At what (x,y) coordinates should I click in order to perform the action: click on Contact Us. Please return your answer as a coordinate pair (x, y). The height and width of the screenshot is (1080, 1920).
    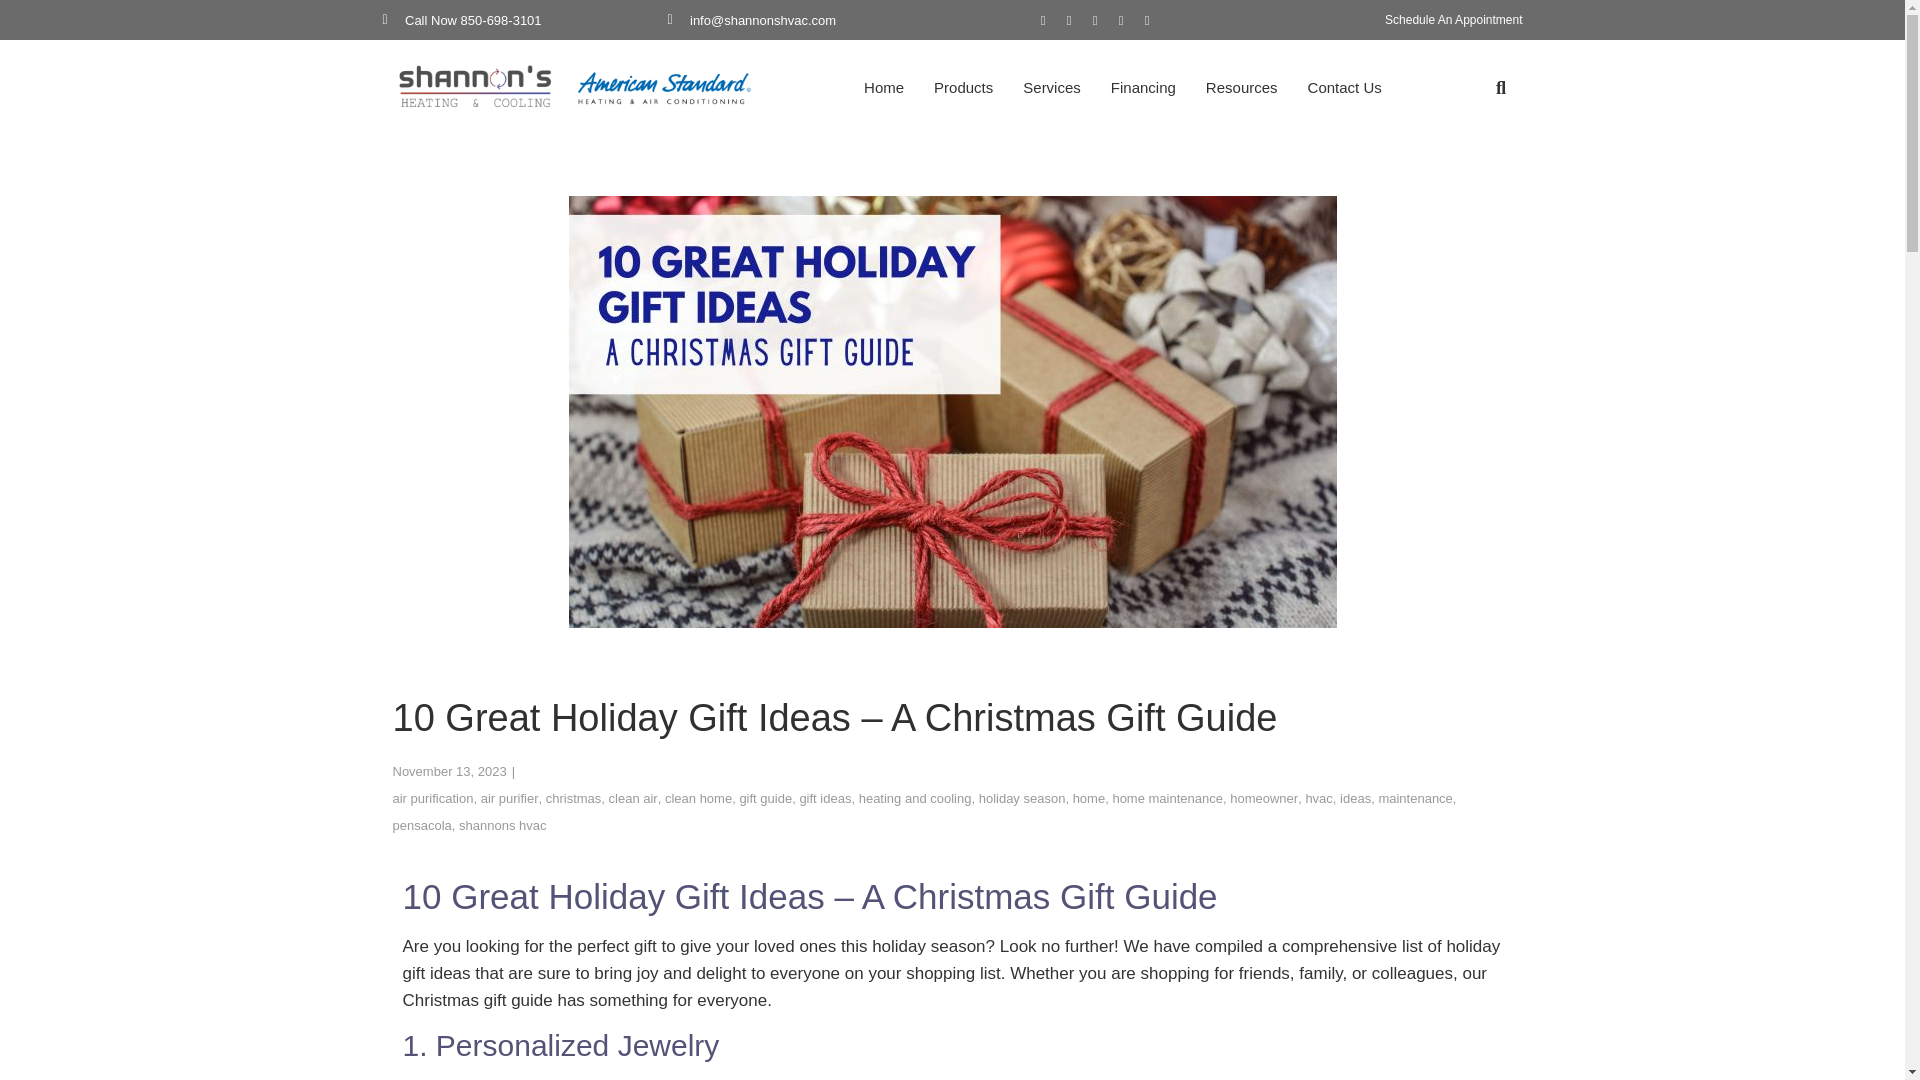
    Looking at the image, I should click on (1344, 88).